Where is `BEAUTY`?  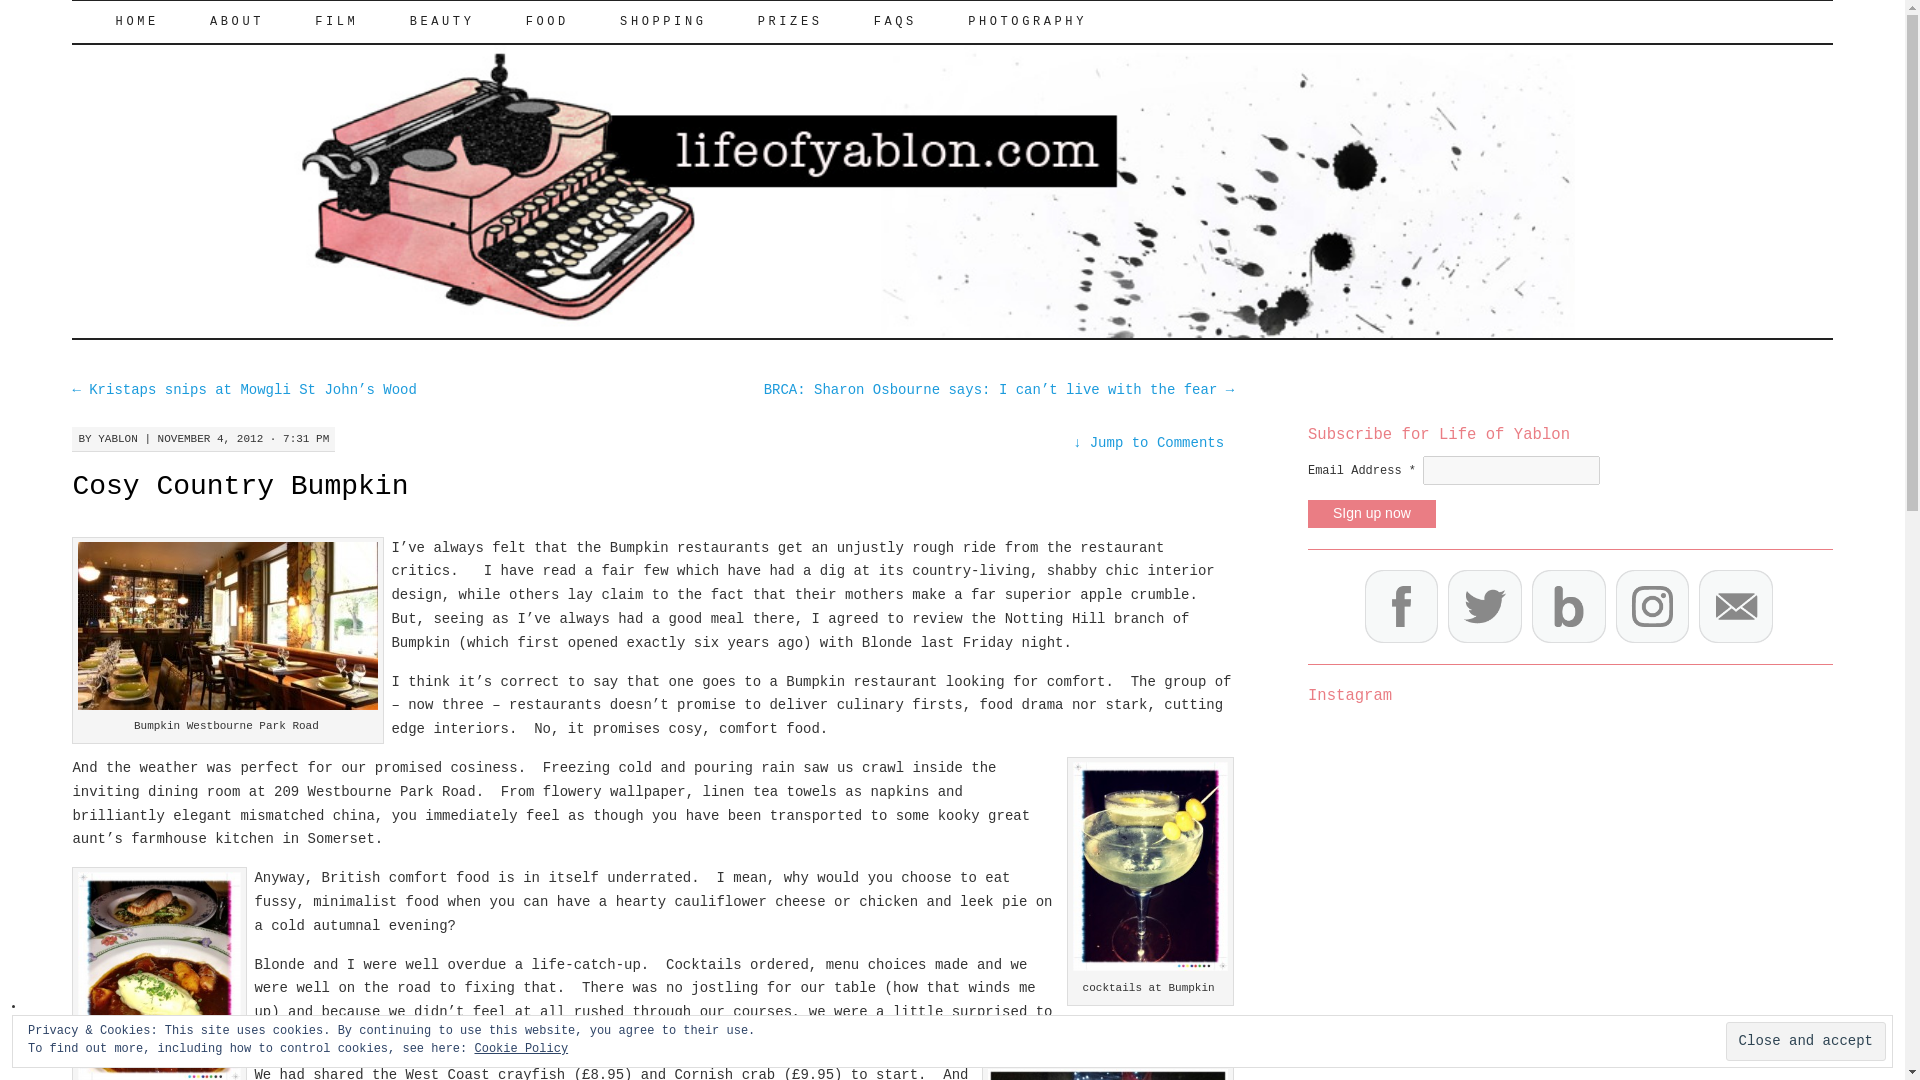 BEAUTY is located at coordinates (442, 22).